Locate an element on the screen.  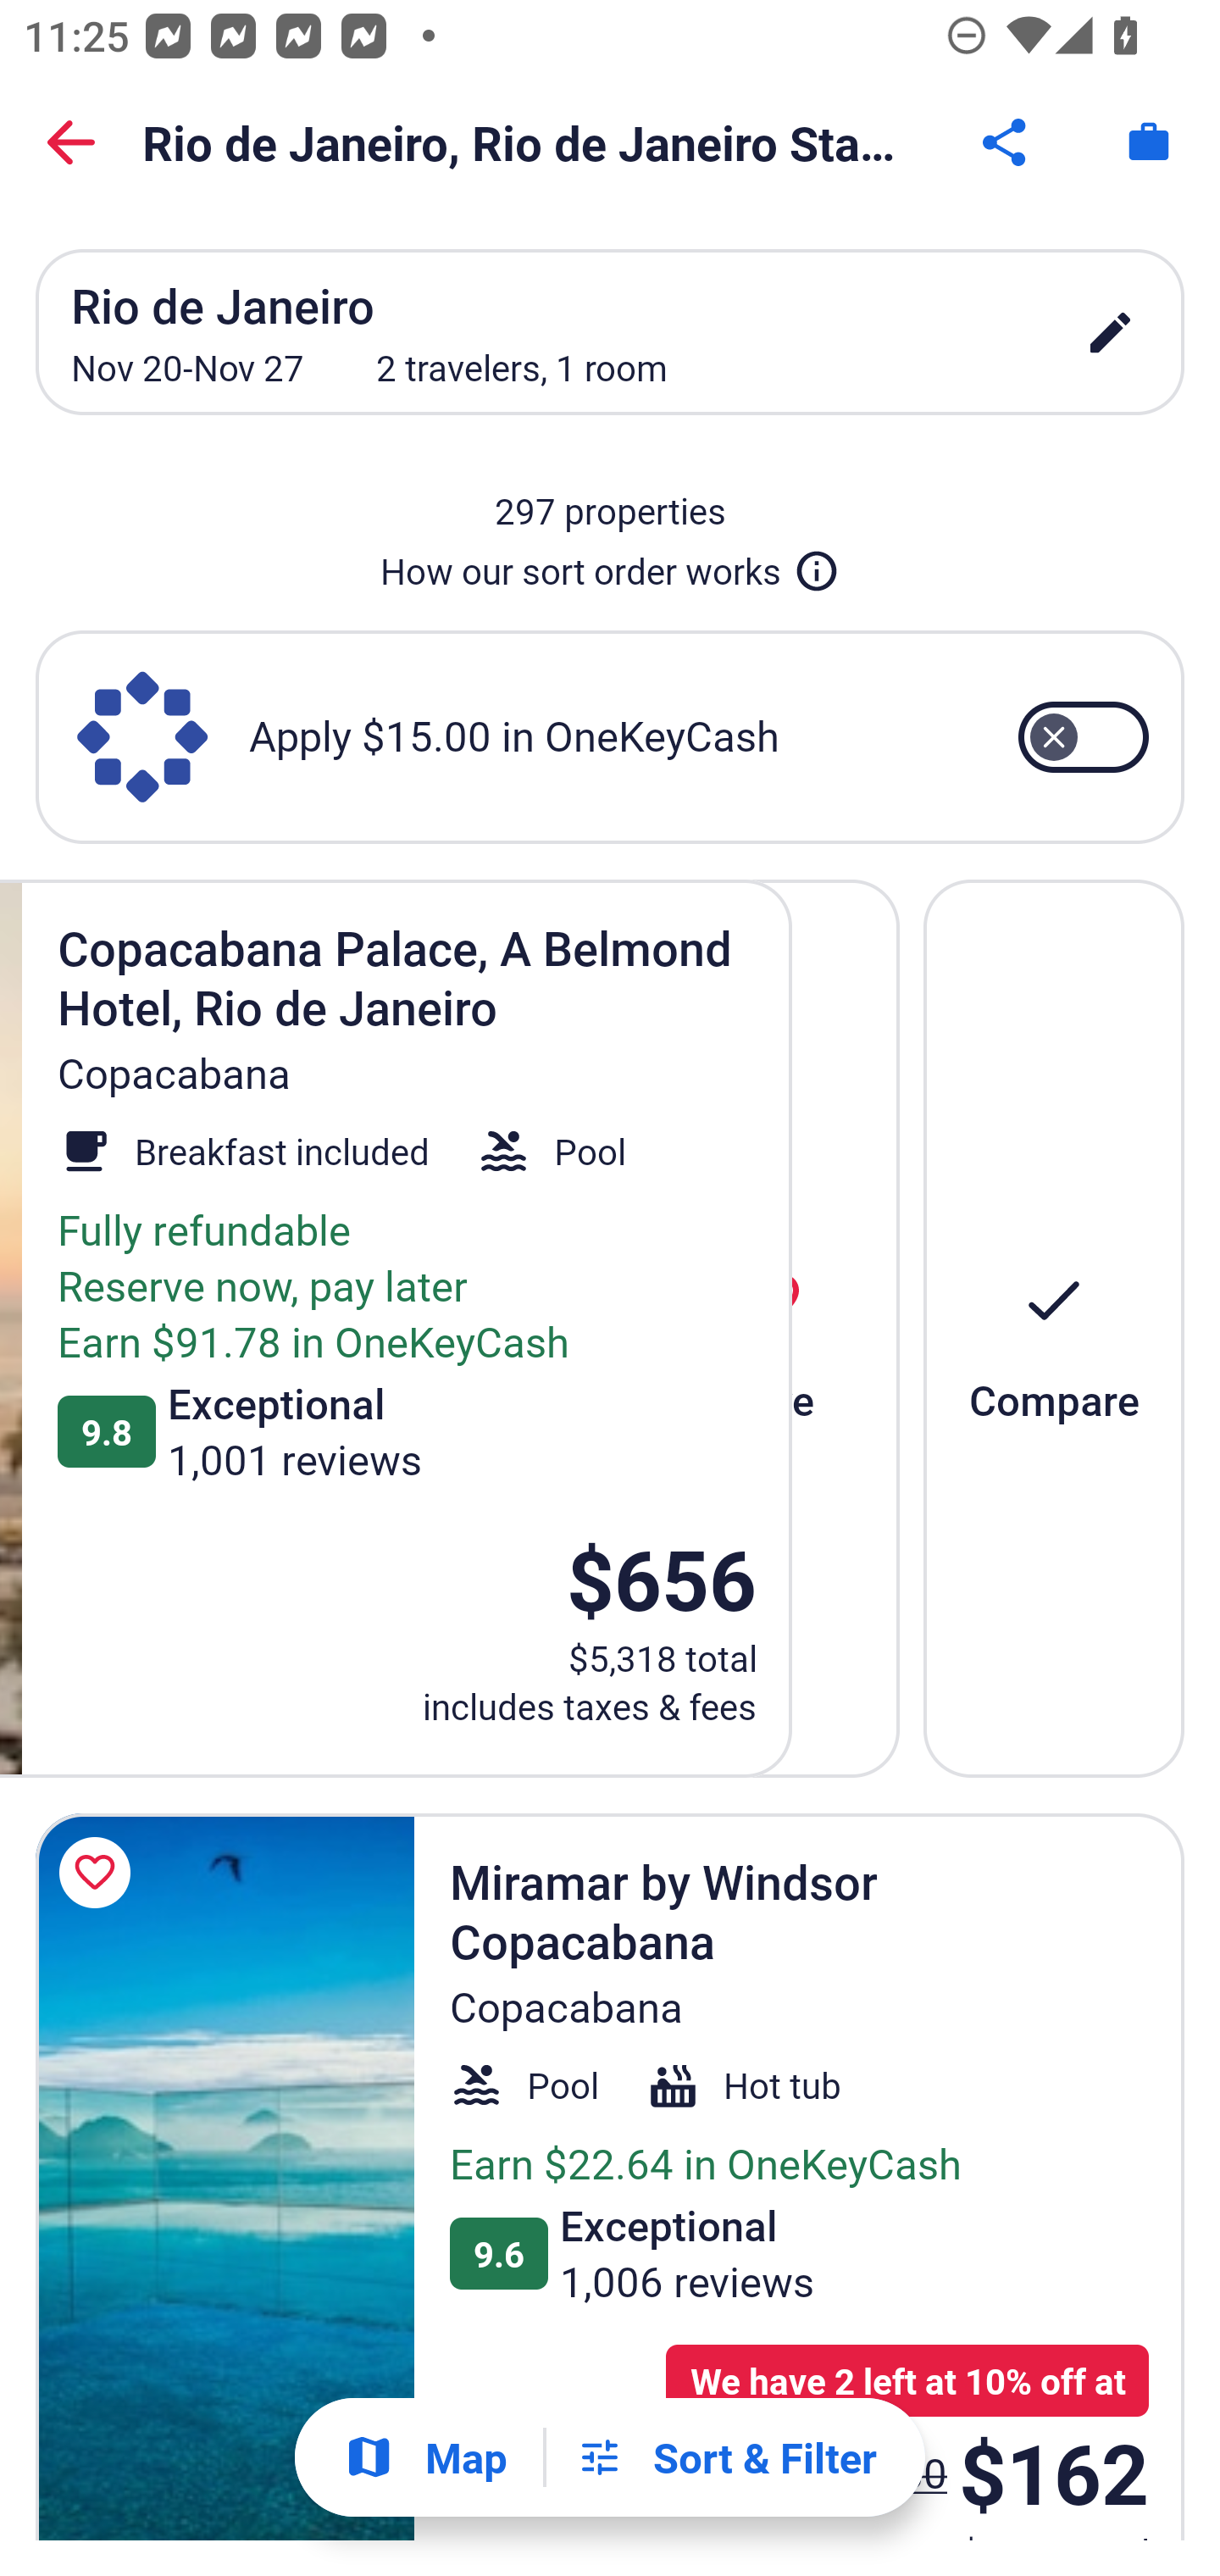
Filters Sort & Filter Filters Button is located at coordinates (726, 2457).